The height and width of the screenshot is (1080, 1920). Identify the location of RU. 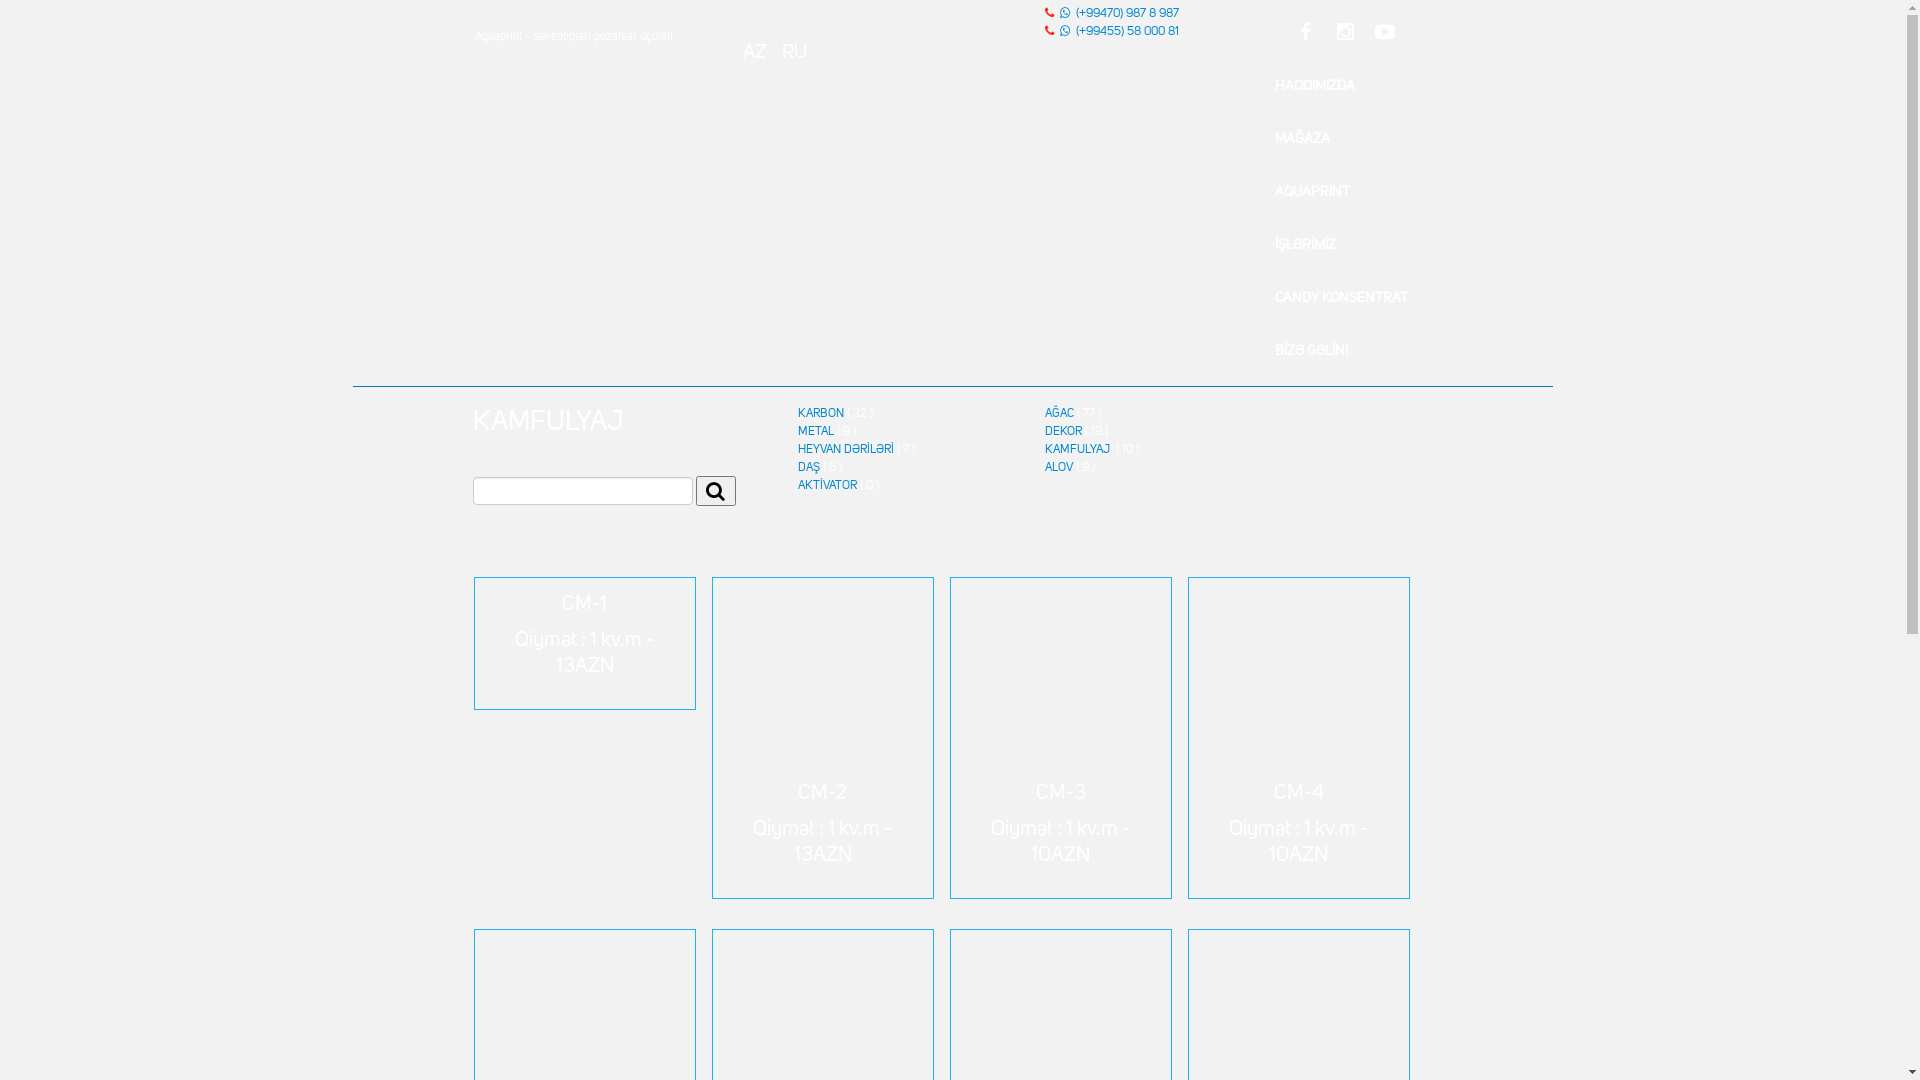
(795, 50).